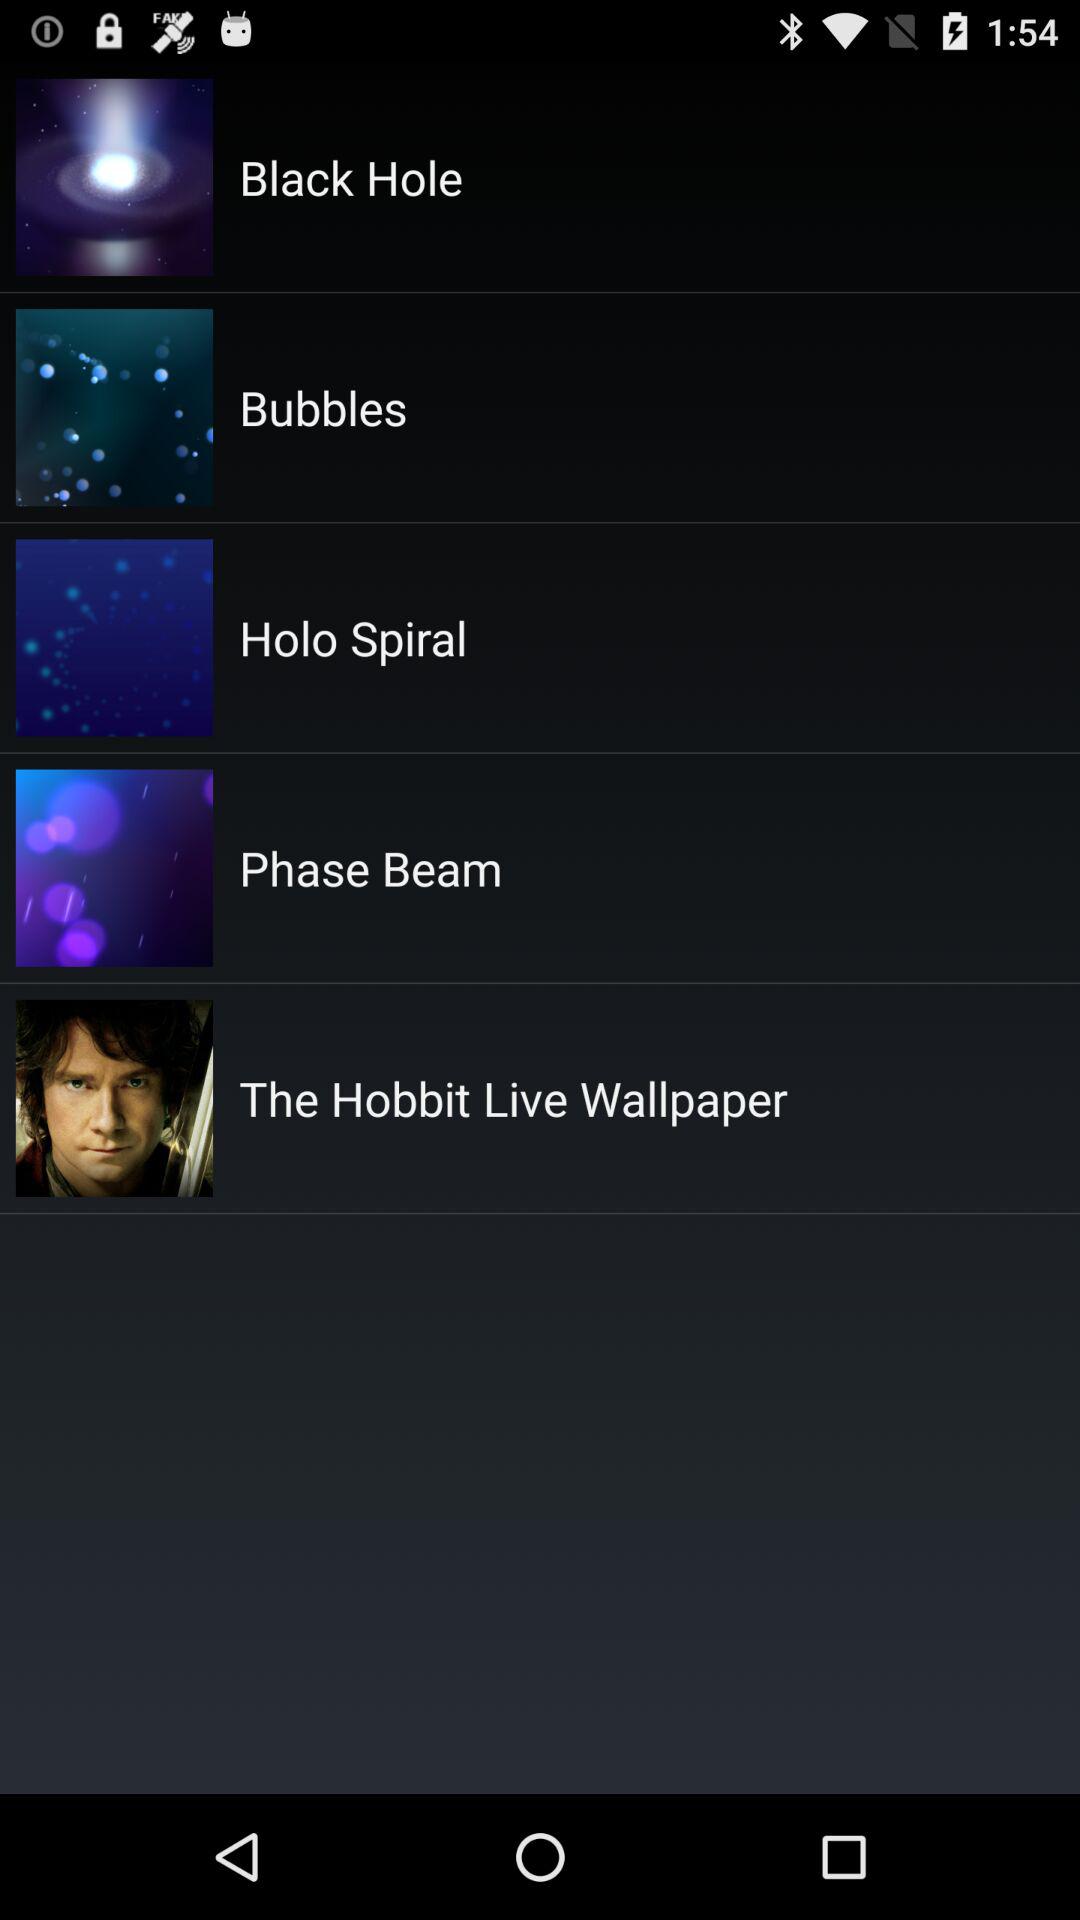 The image size is (1080, 1920). What do you see at coordinates (370, 868) in the screenshot?
I see `launch the icon below holo spiral` at bounding box center [370, 868].